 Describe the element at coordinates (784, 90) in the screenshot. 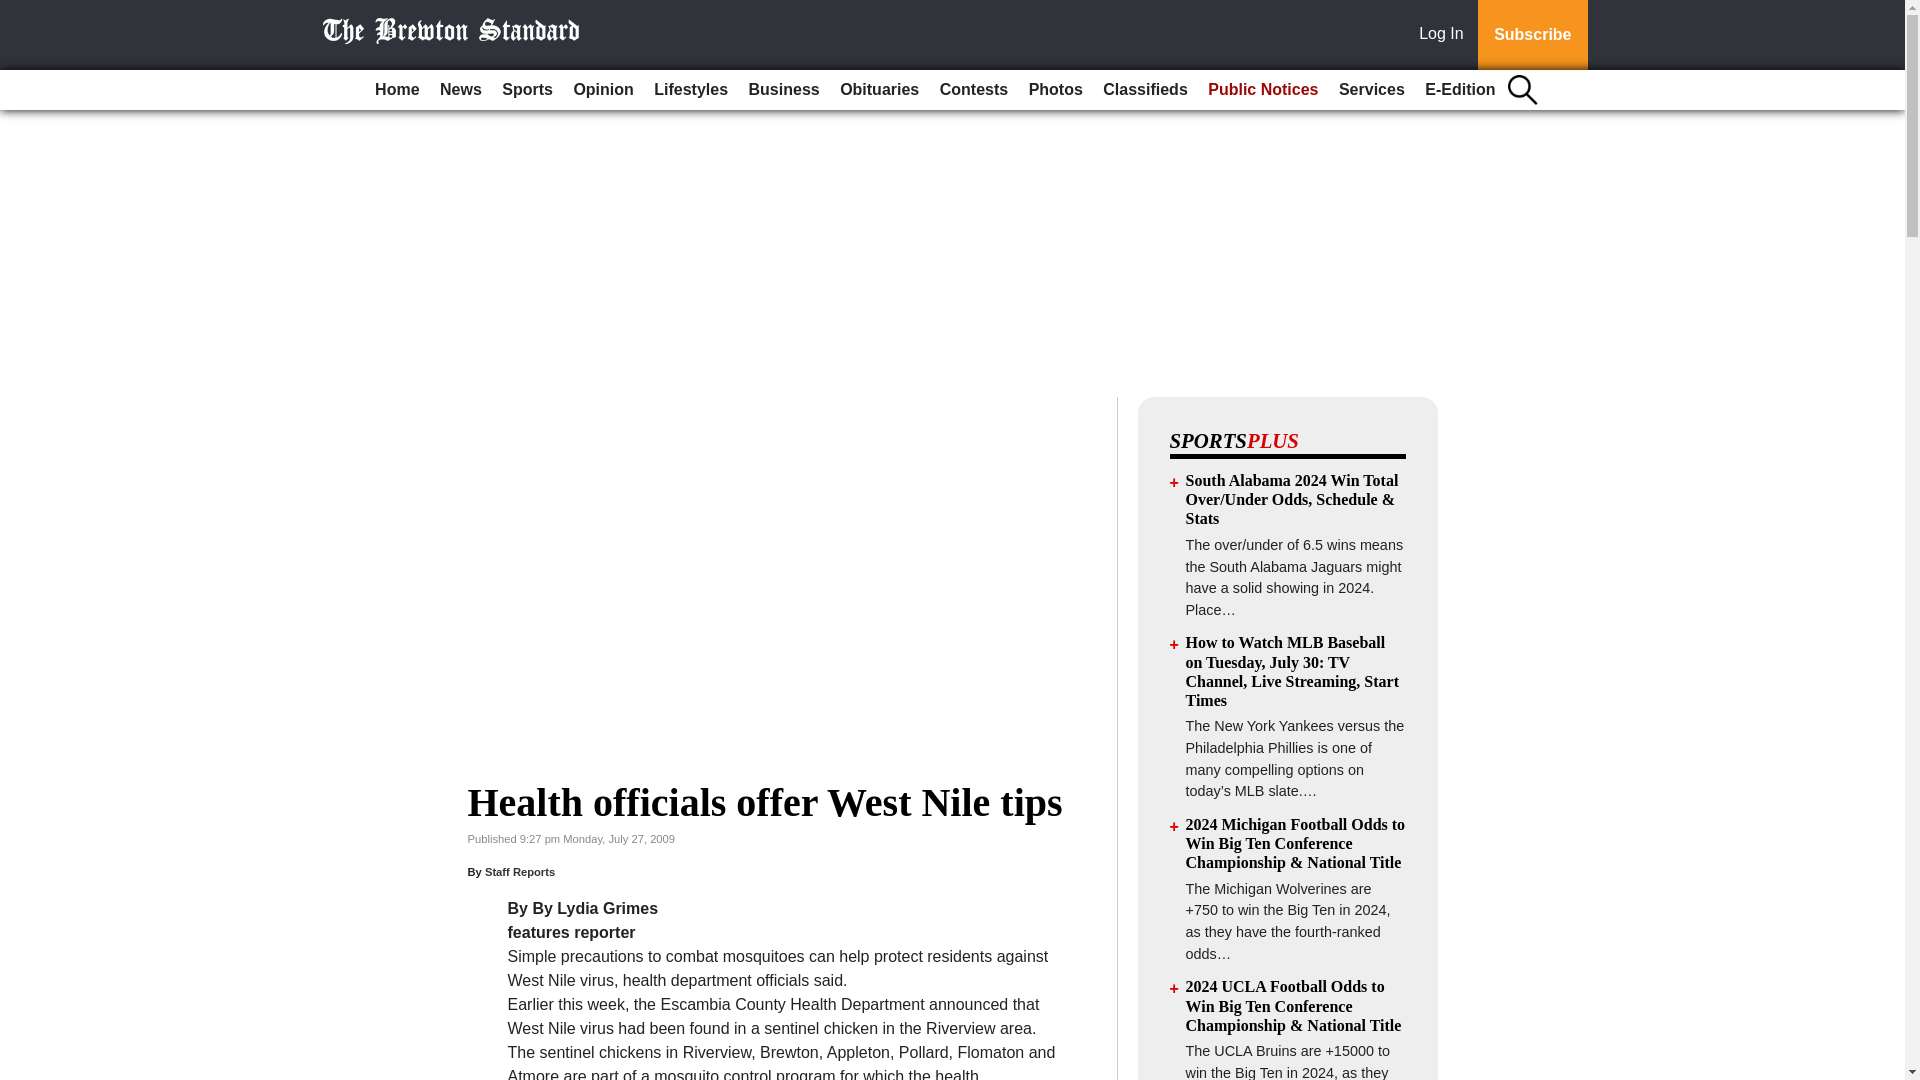

I see `Business` at that location.